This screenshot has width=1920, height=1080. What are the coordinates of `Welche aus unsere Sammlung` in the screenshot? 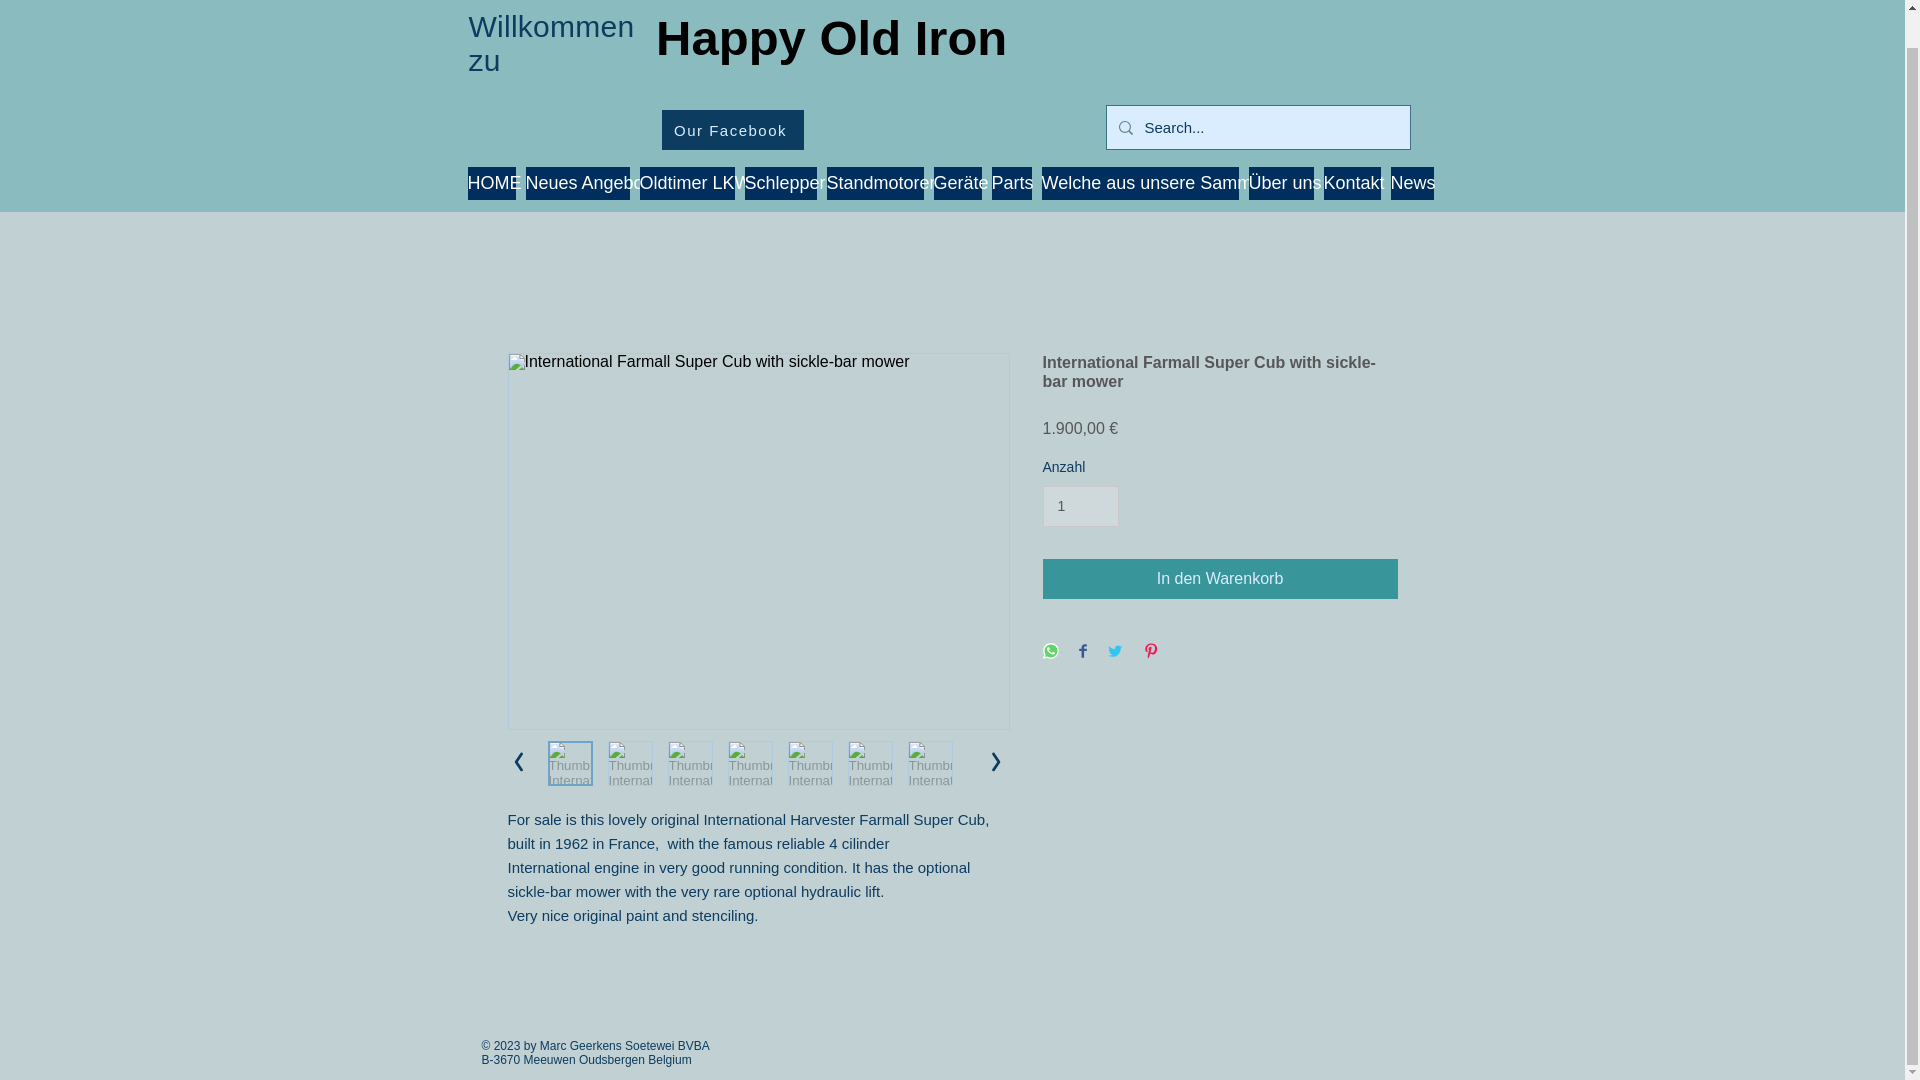 It's located at (1140, 183).